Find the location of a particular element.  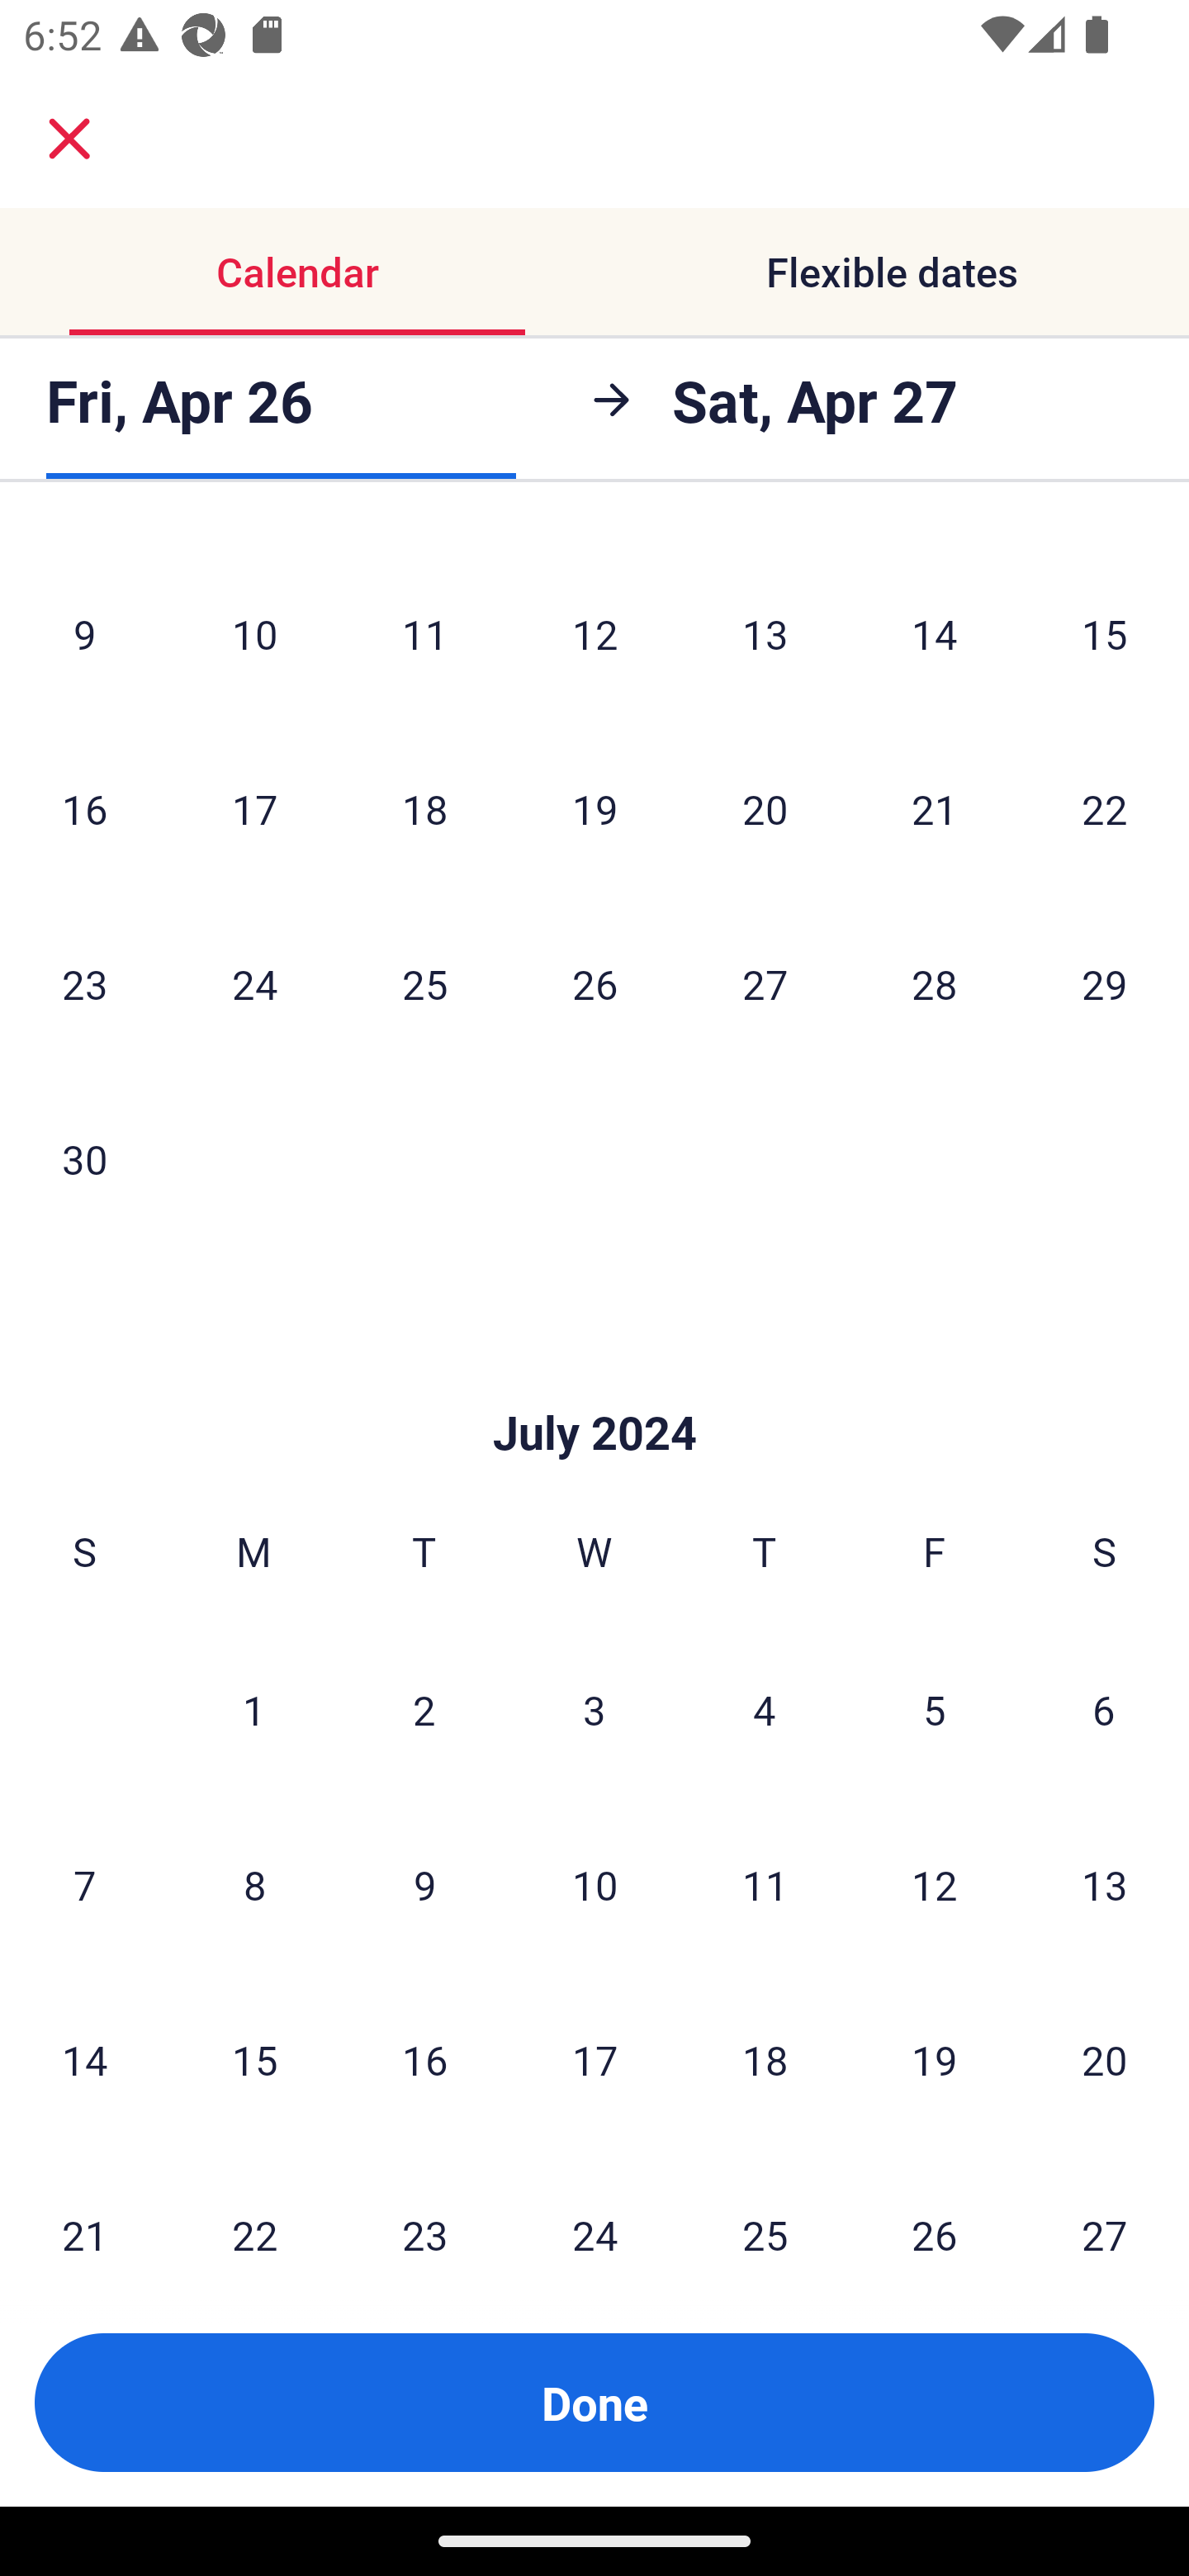

11 Thursday, July 11, 2024 is located at coordinates (765, 1884).